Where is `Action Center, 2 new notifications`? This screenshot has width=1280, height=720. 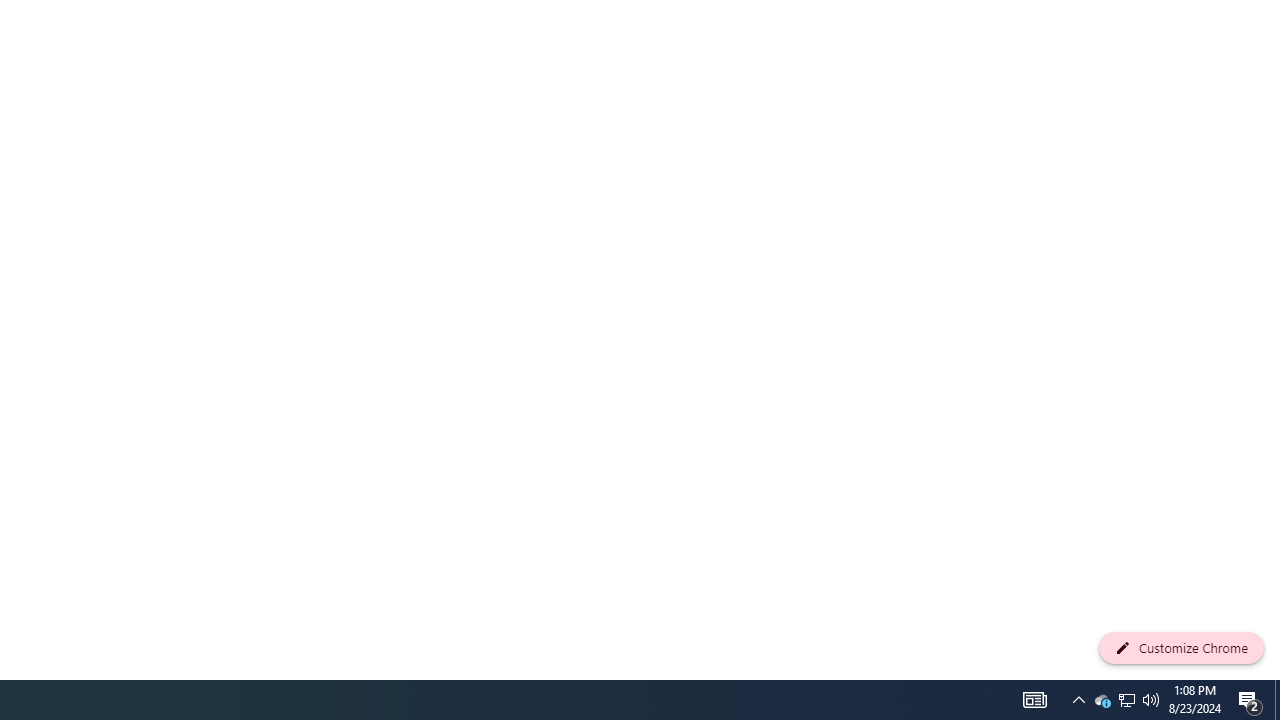
Action Center, 2 new notifications is located at coordinates (1250, 700).